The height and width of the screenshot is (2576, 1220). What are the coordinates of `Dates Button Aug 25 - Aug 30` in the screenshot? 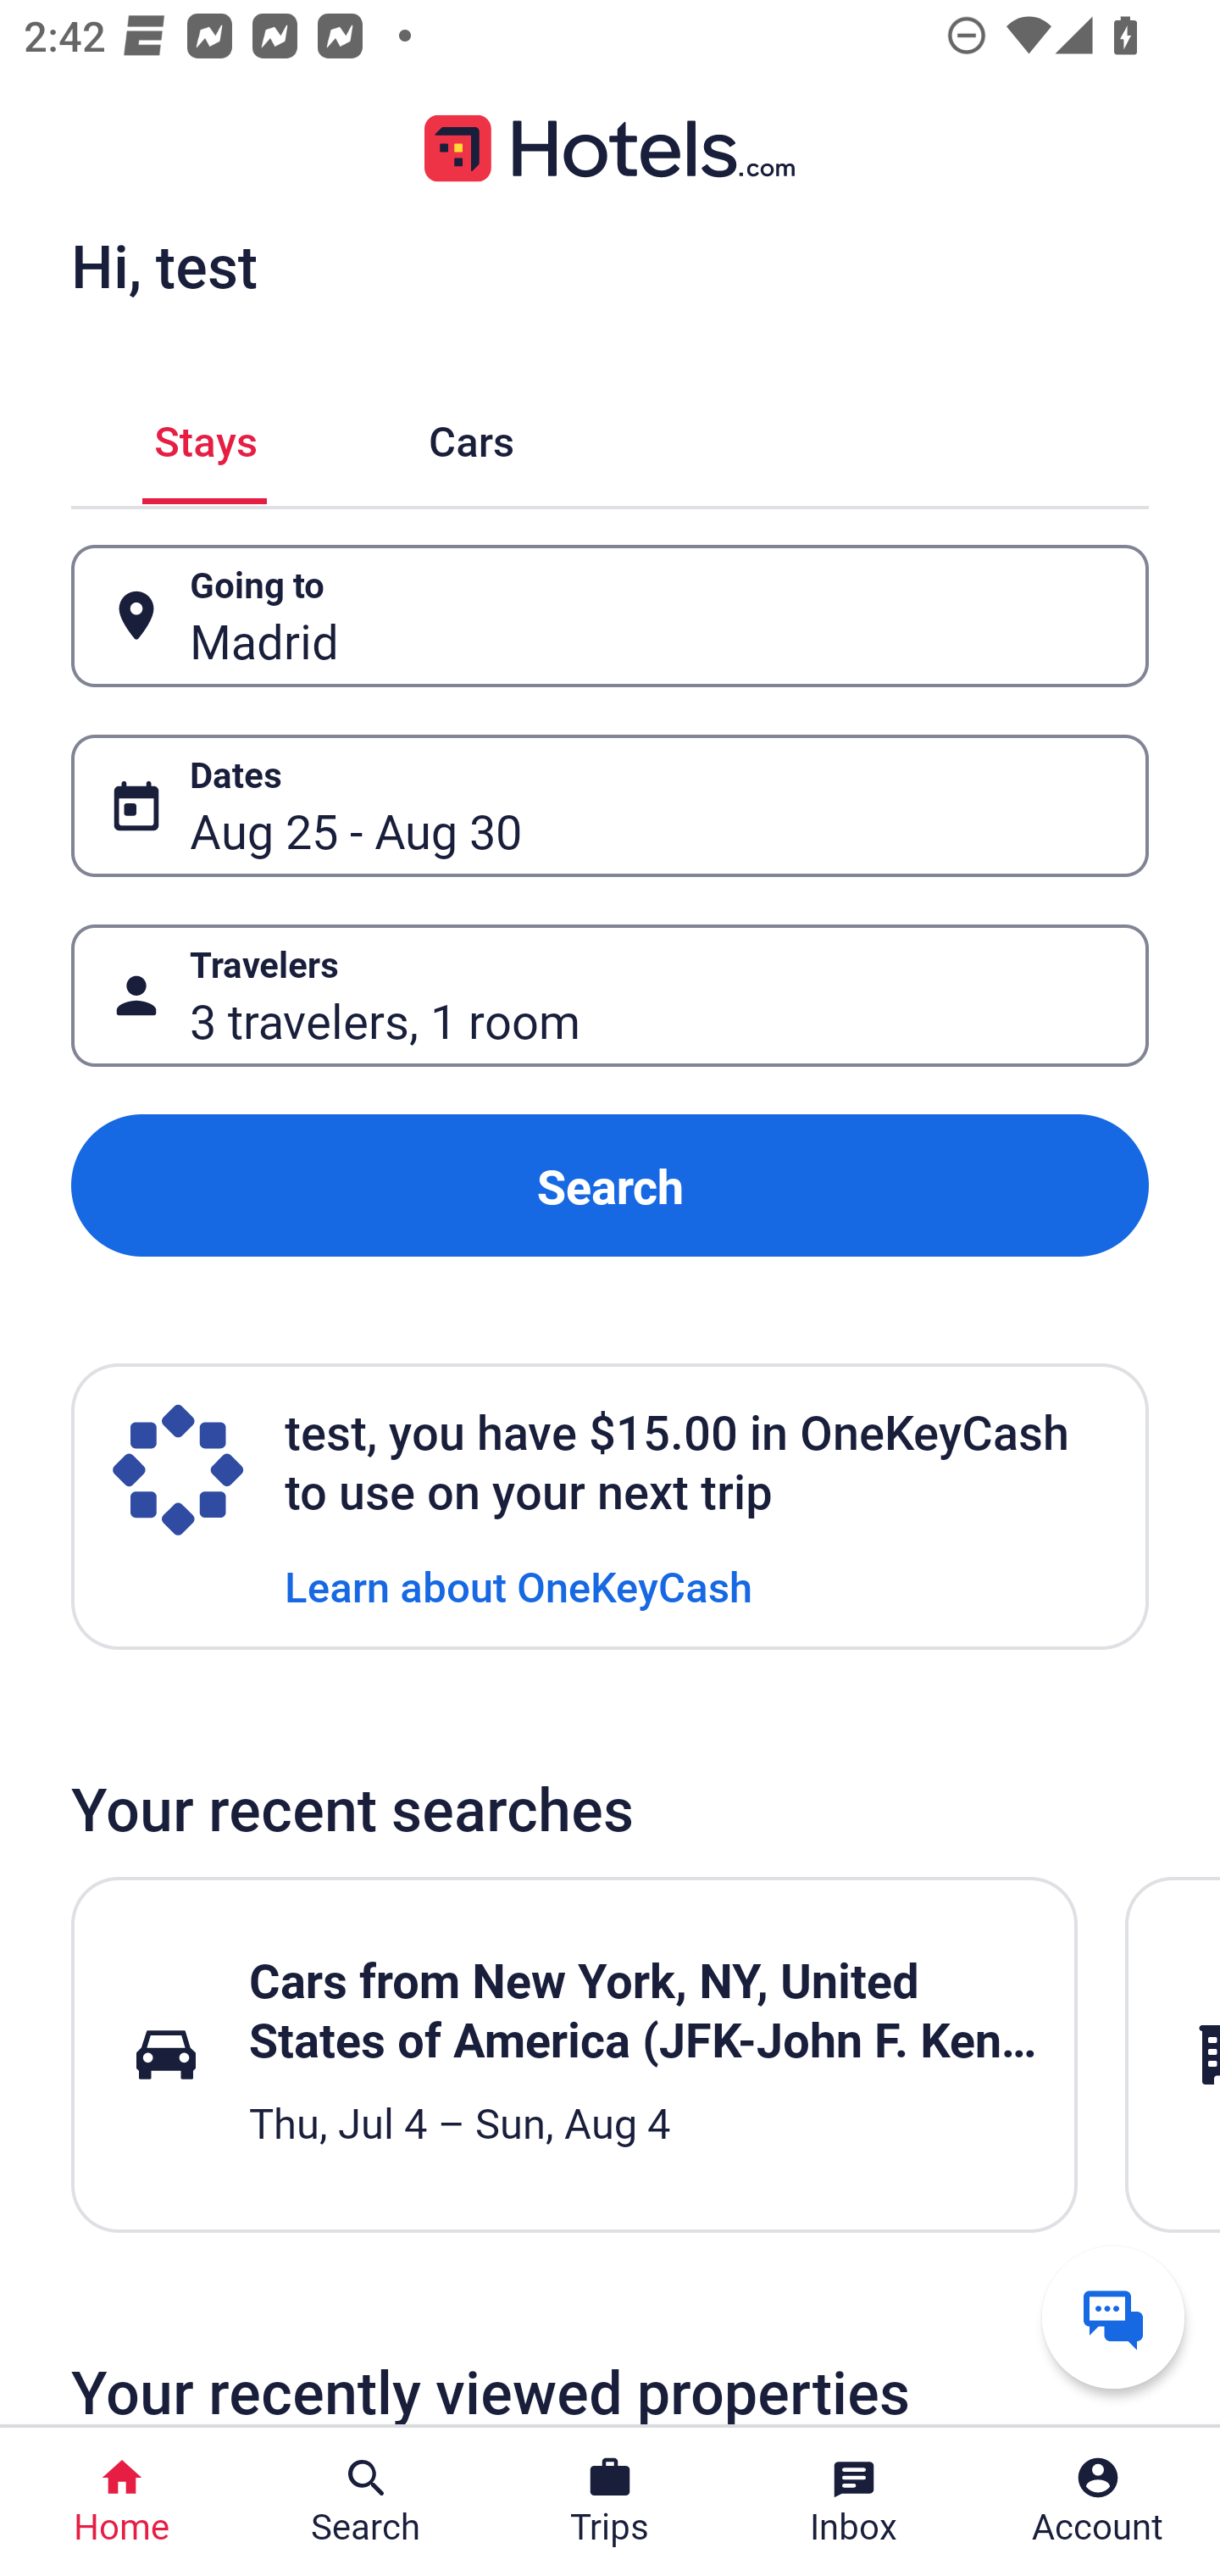 It's located at (610, 805).